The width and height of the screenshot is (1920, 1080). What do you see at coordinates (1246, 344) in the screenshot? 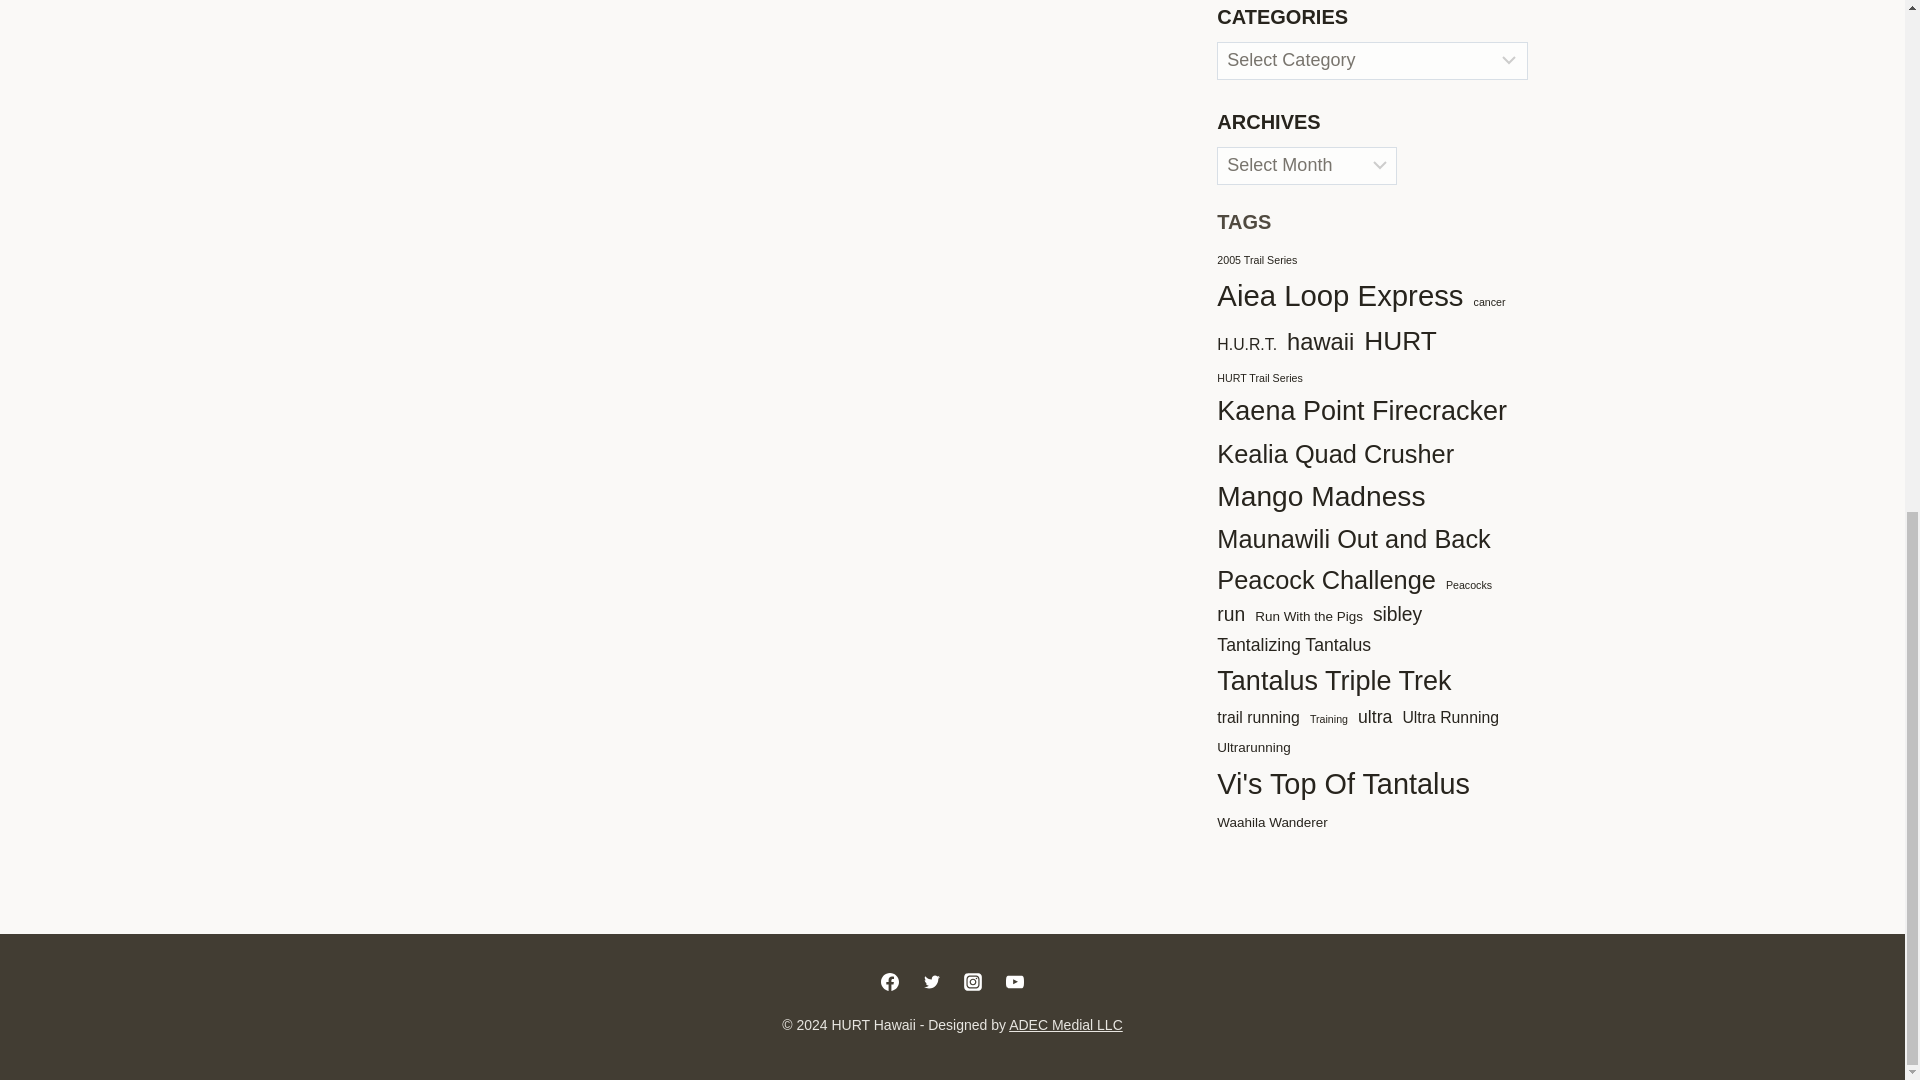
I see `H.U.R.T.` at bounding box center [1246, 344].